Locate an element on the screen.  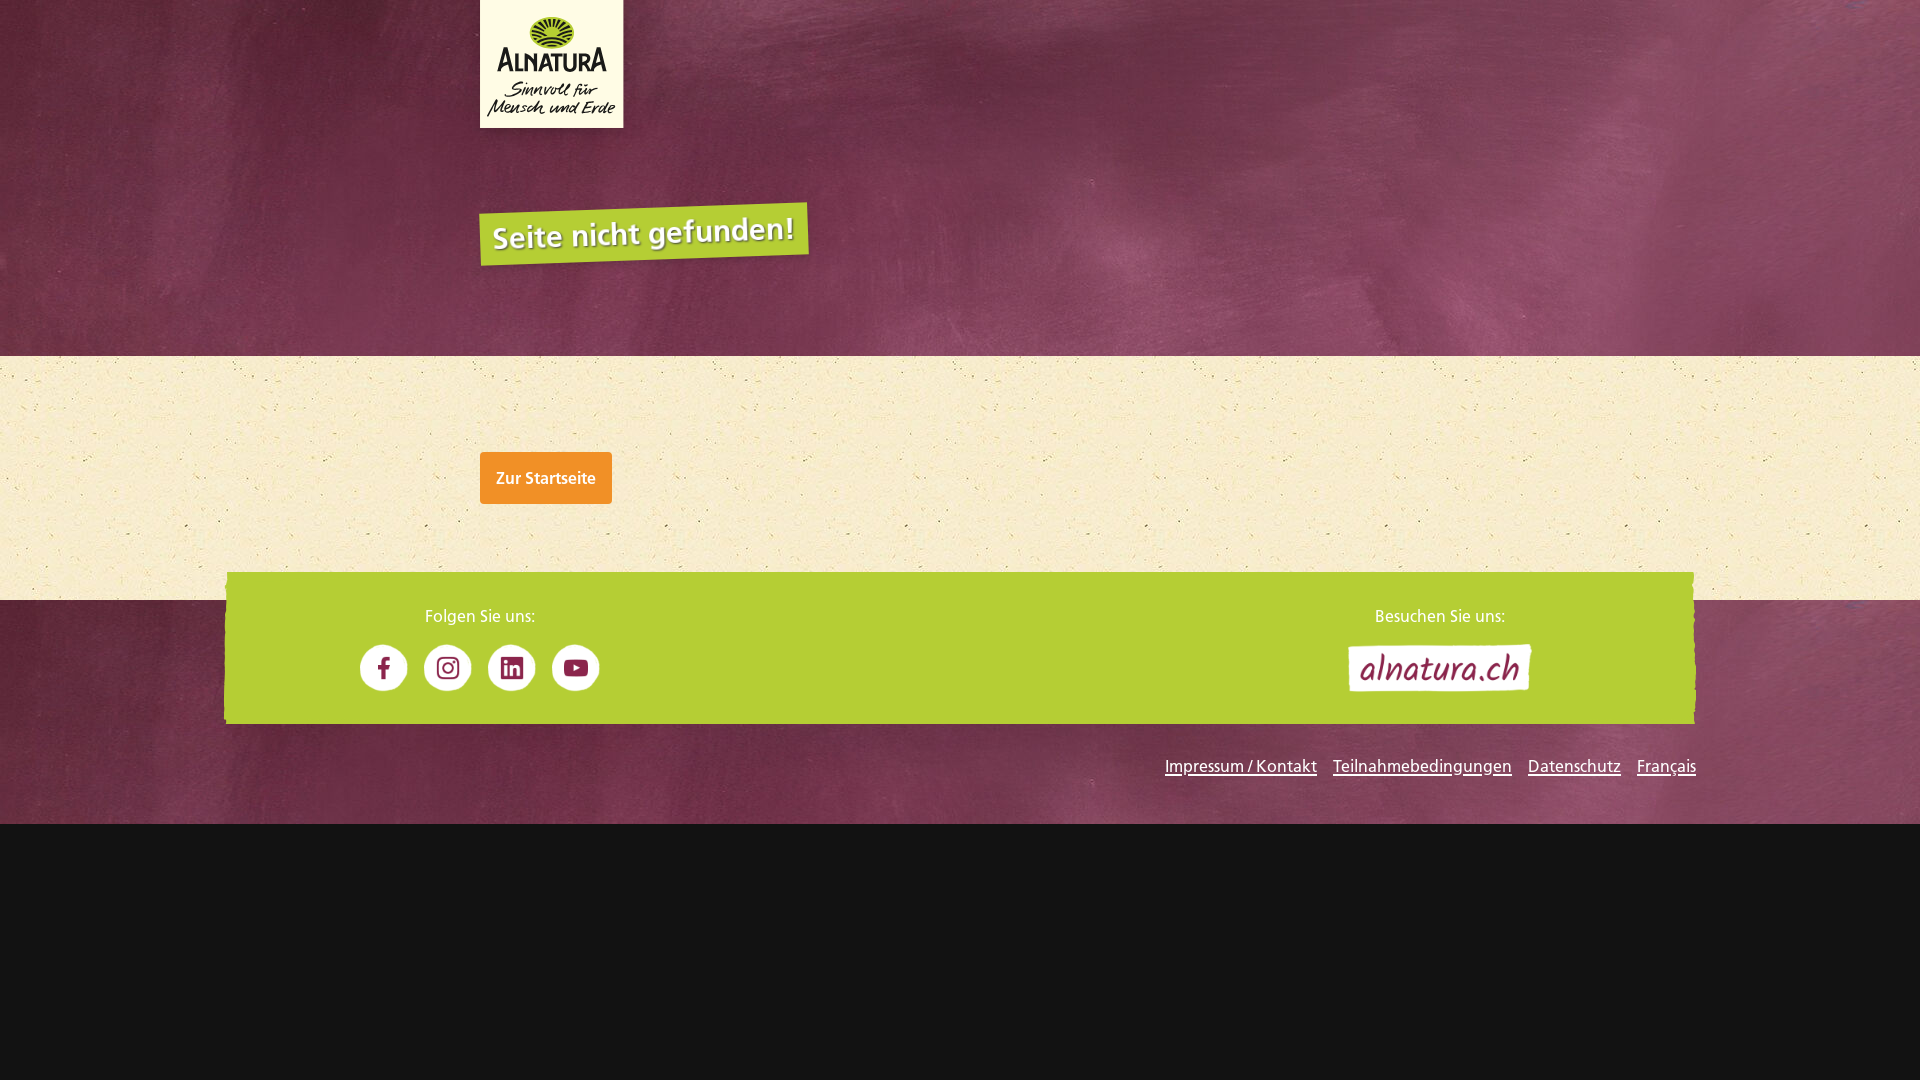
Zur Startseite is located at coordinates (546, 478).